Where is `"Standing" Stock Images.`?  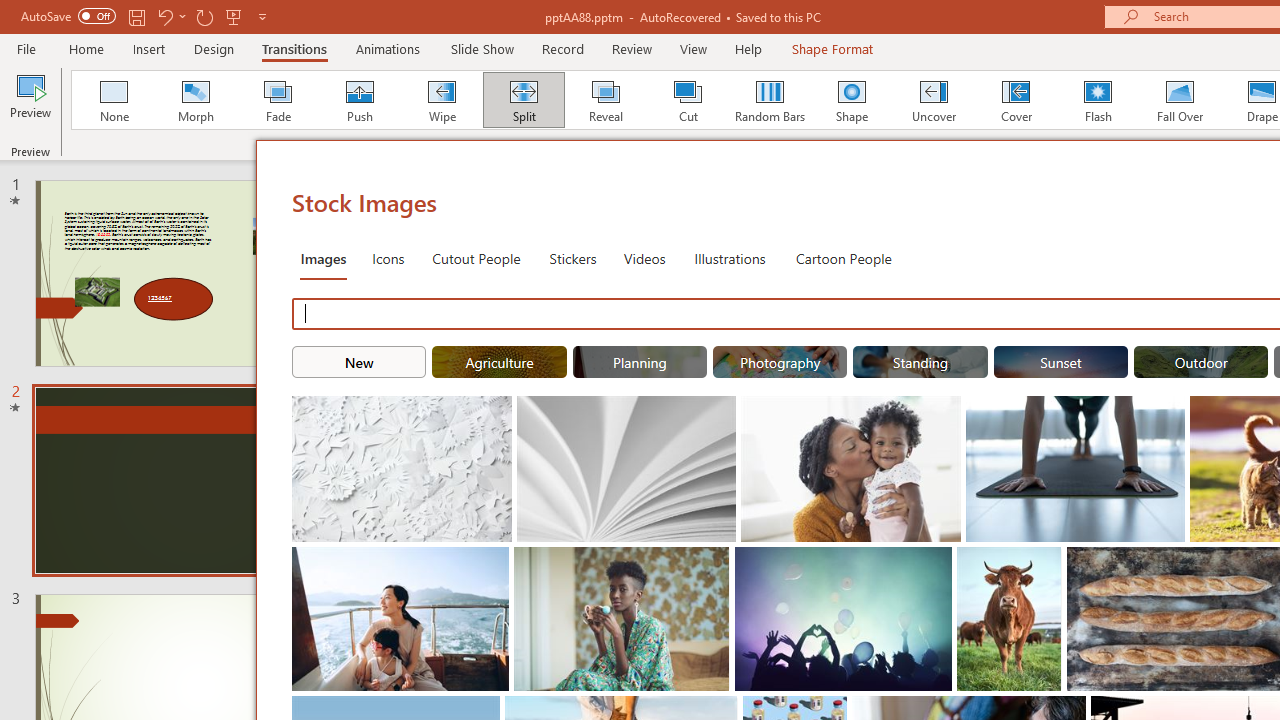
"Standing" Stock Images. is located at coordinates (920, 362).